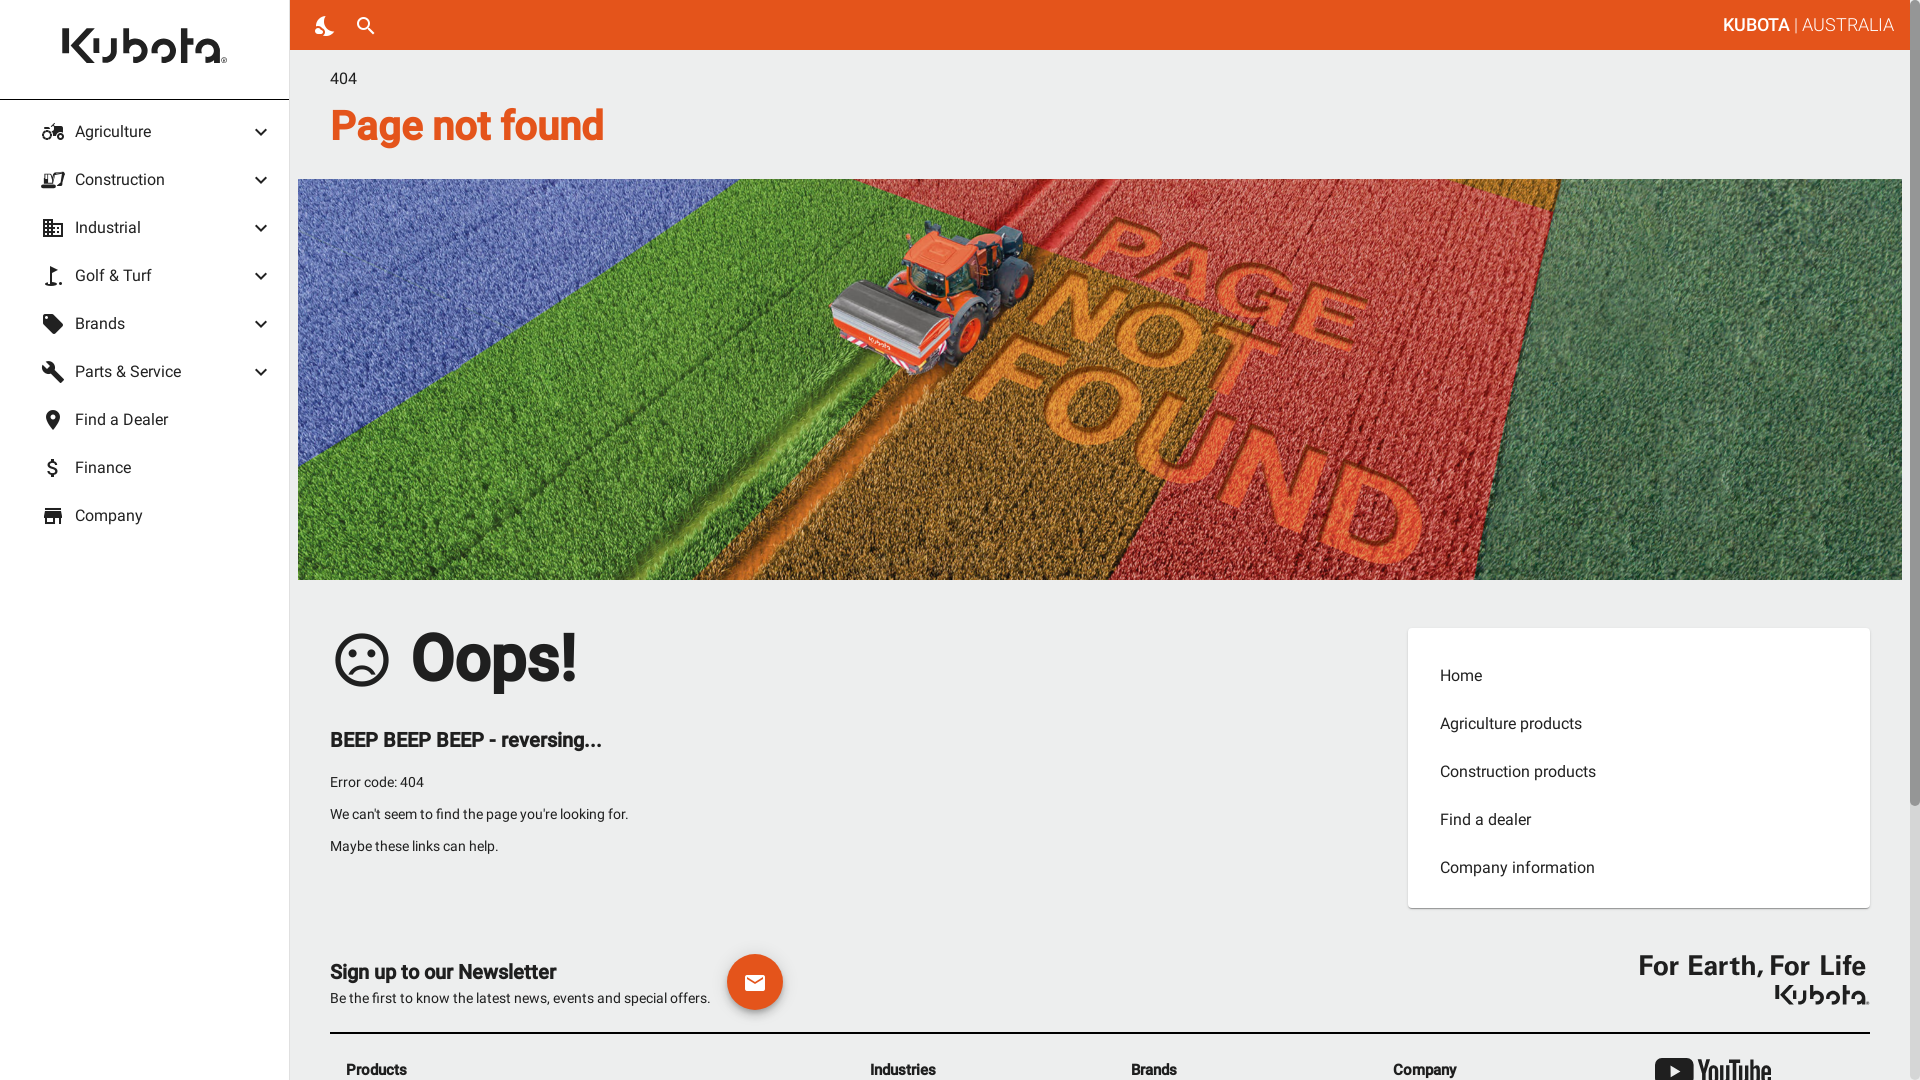 The image size is (1920, 1080). What do you see at coordinates (157, 324) in the screenshot?
I see `local_offer
Brands
expand_more` at bounding box center [157, 324].